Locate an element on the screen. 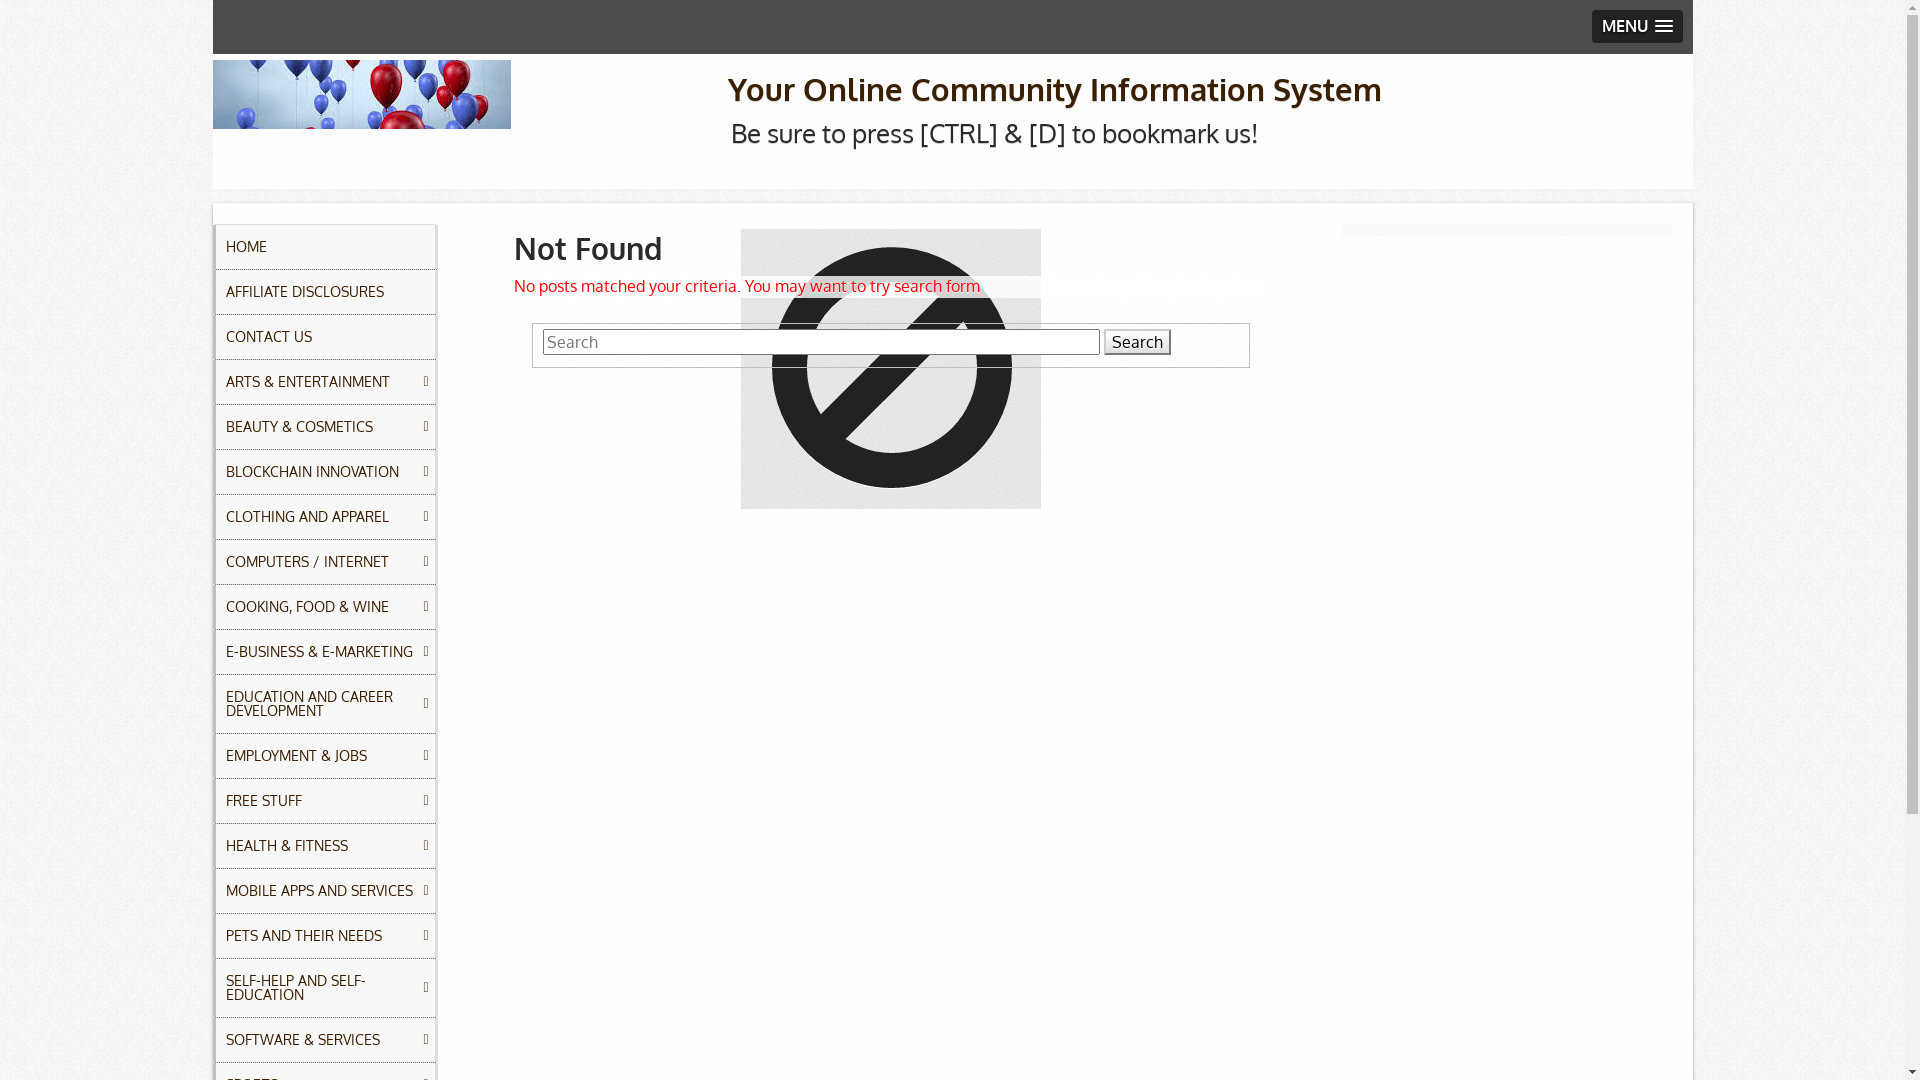 Image resolution: width=1920 pixels, height=1080 pixels. SELF-HELP AND SELF-EDUCATION is located at coordinates (324, 988).